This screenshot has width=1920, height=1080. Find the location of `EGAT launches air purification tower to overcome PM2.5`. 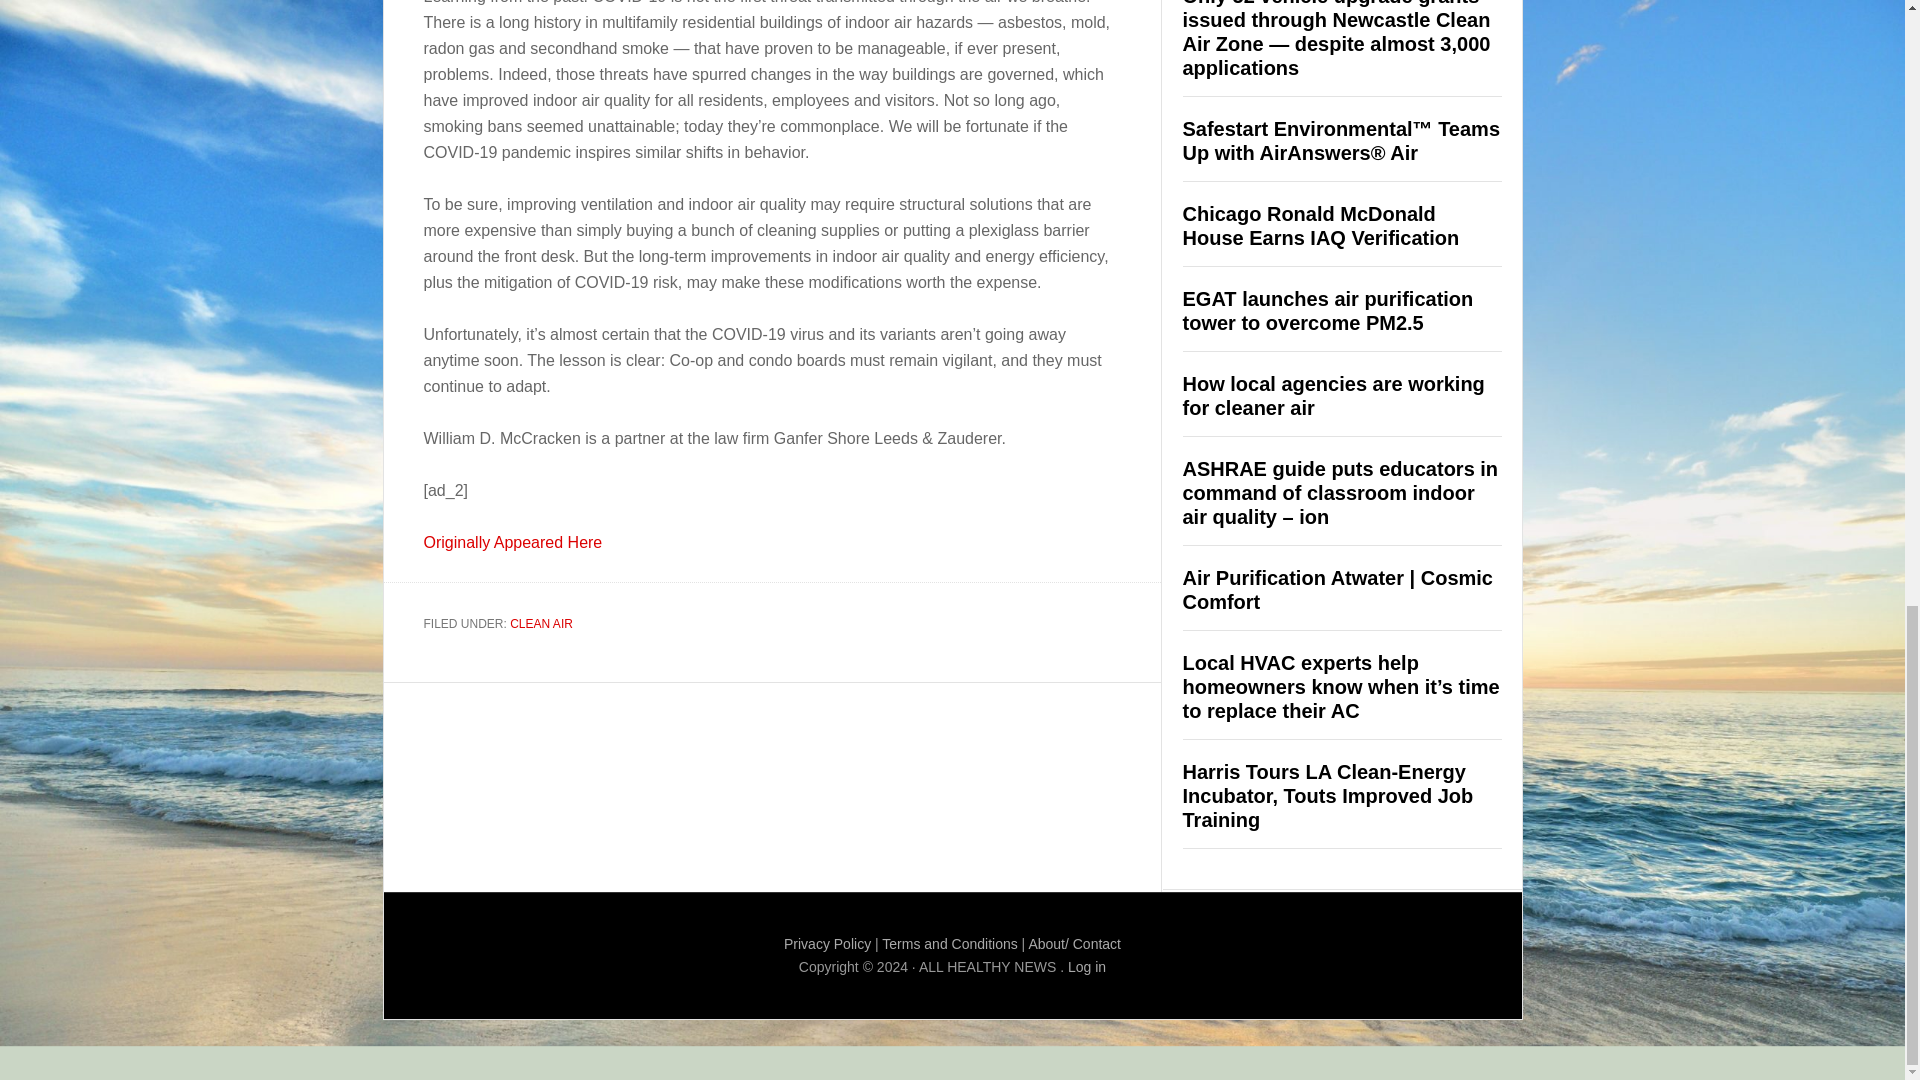

EGAT launches air purification tower to overcome PM2.5 is located at coordinates (1327, 310).